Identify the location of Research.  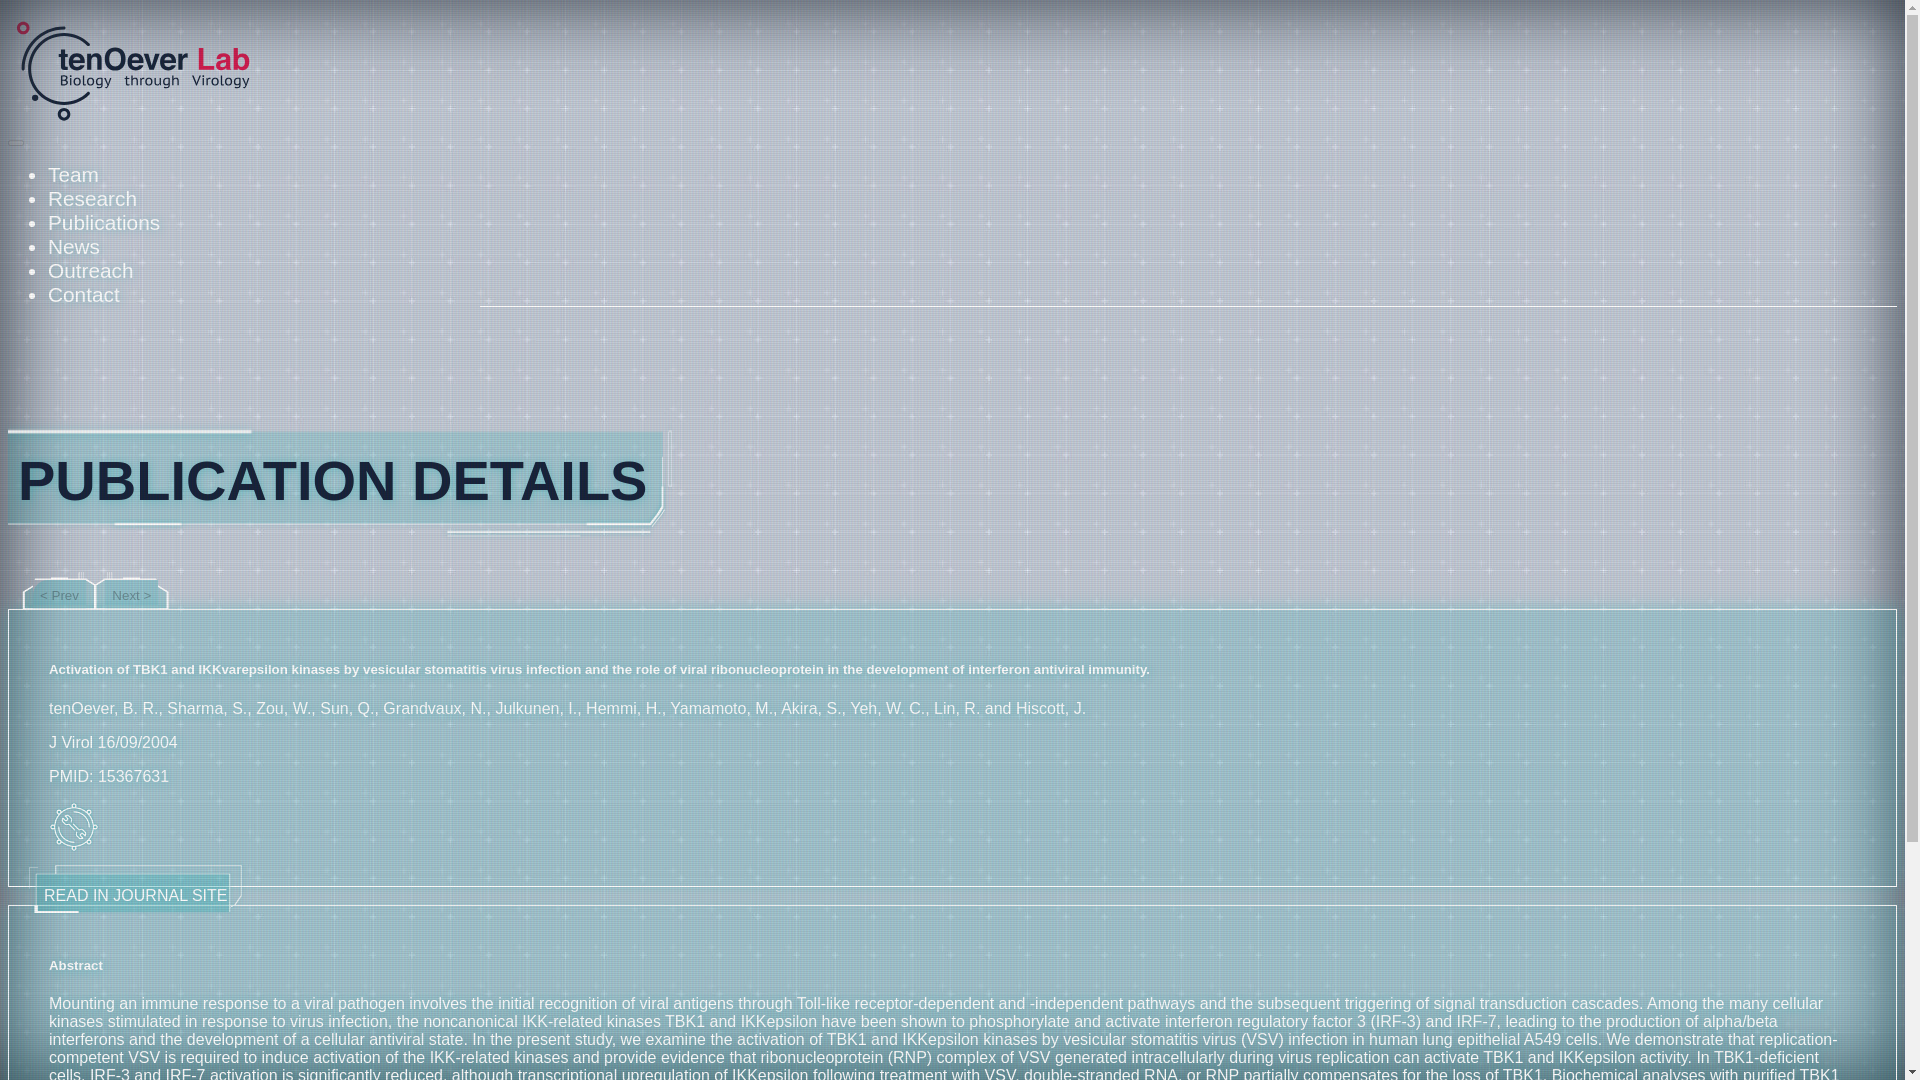
(92, 198).